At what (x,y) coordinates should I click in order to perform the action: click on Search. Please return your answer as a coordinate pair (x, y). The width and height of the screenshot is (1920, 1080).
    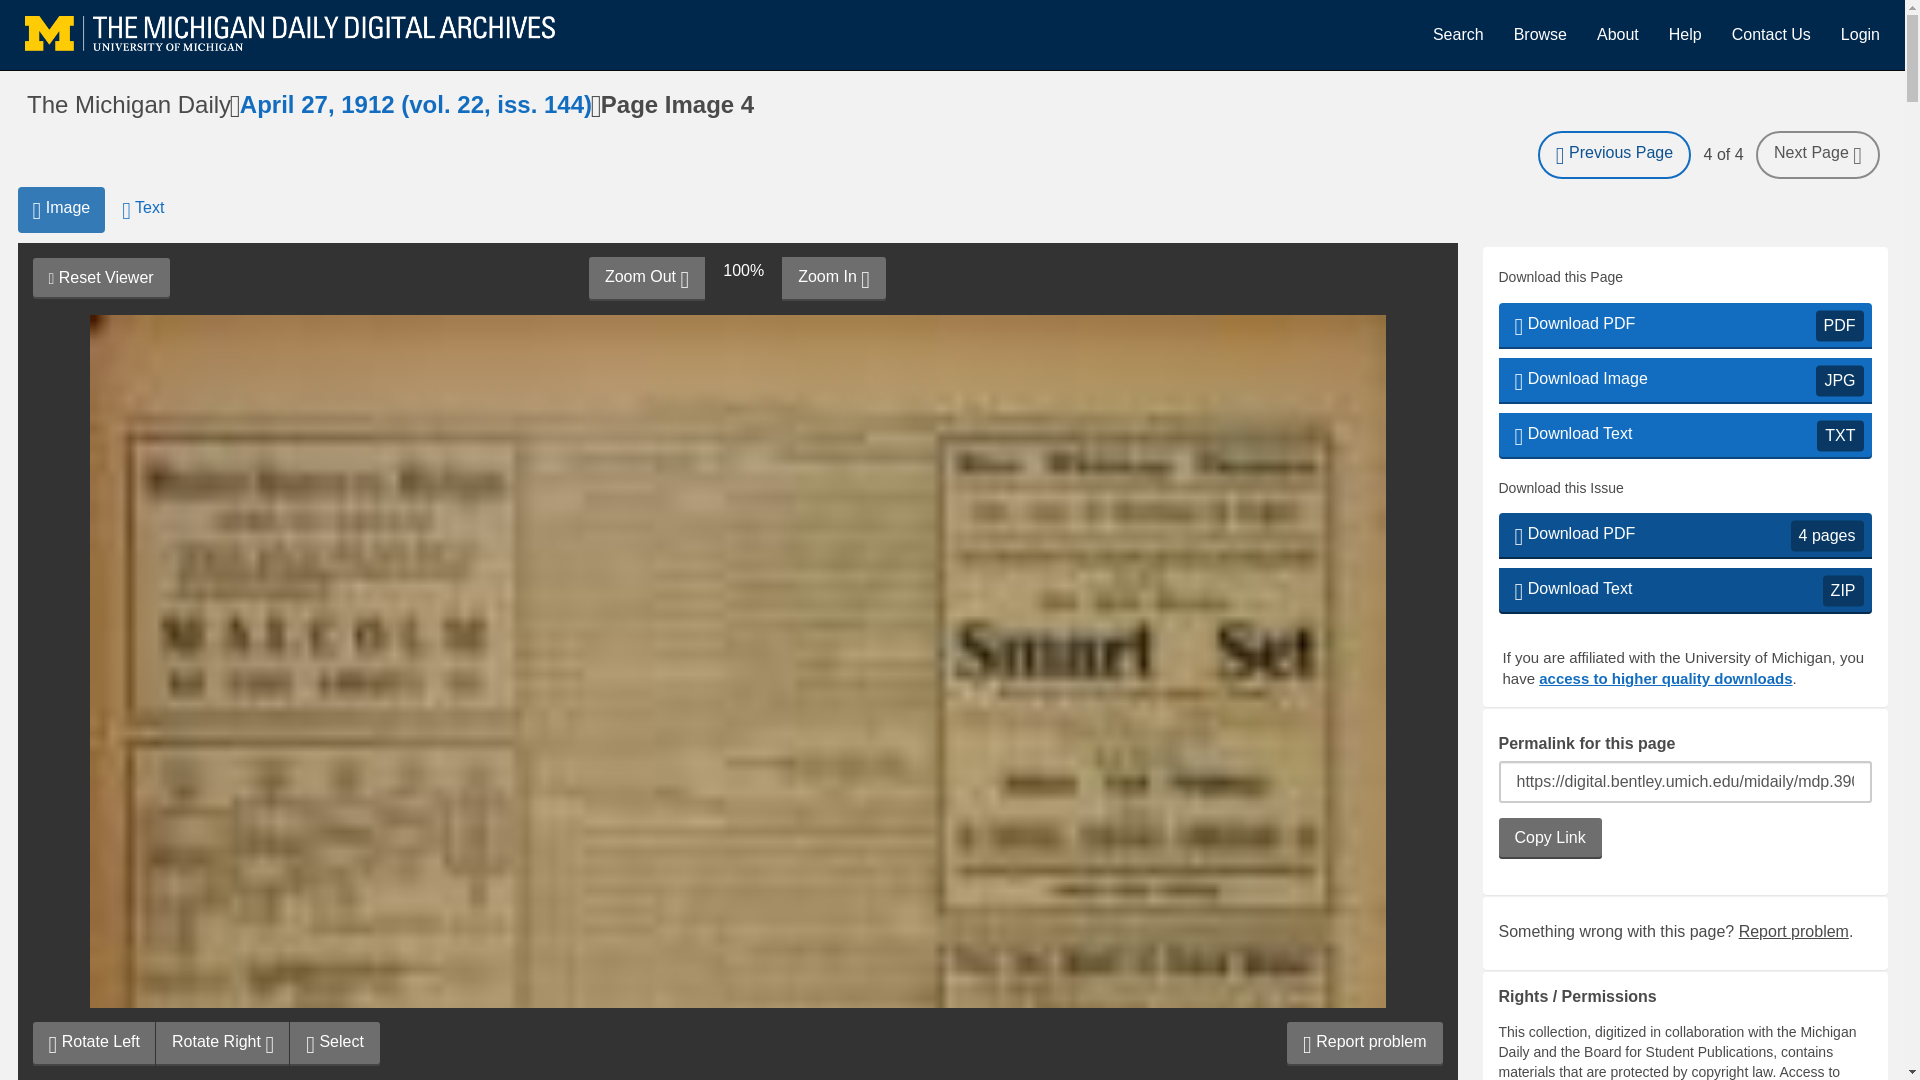
    Looking at the image, I should click on (1458, 34).